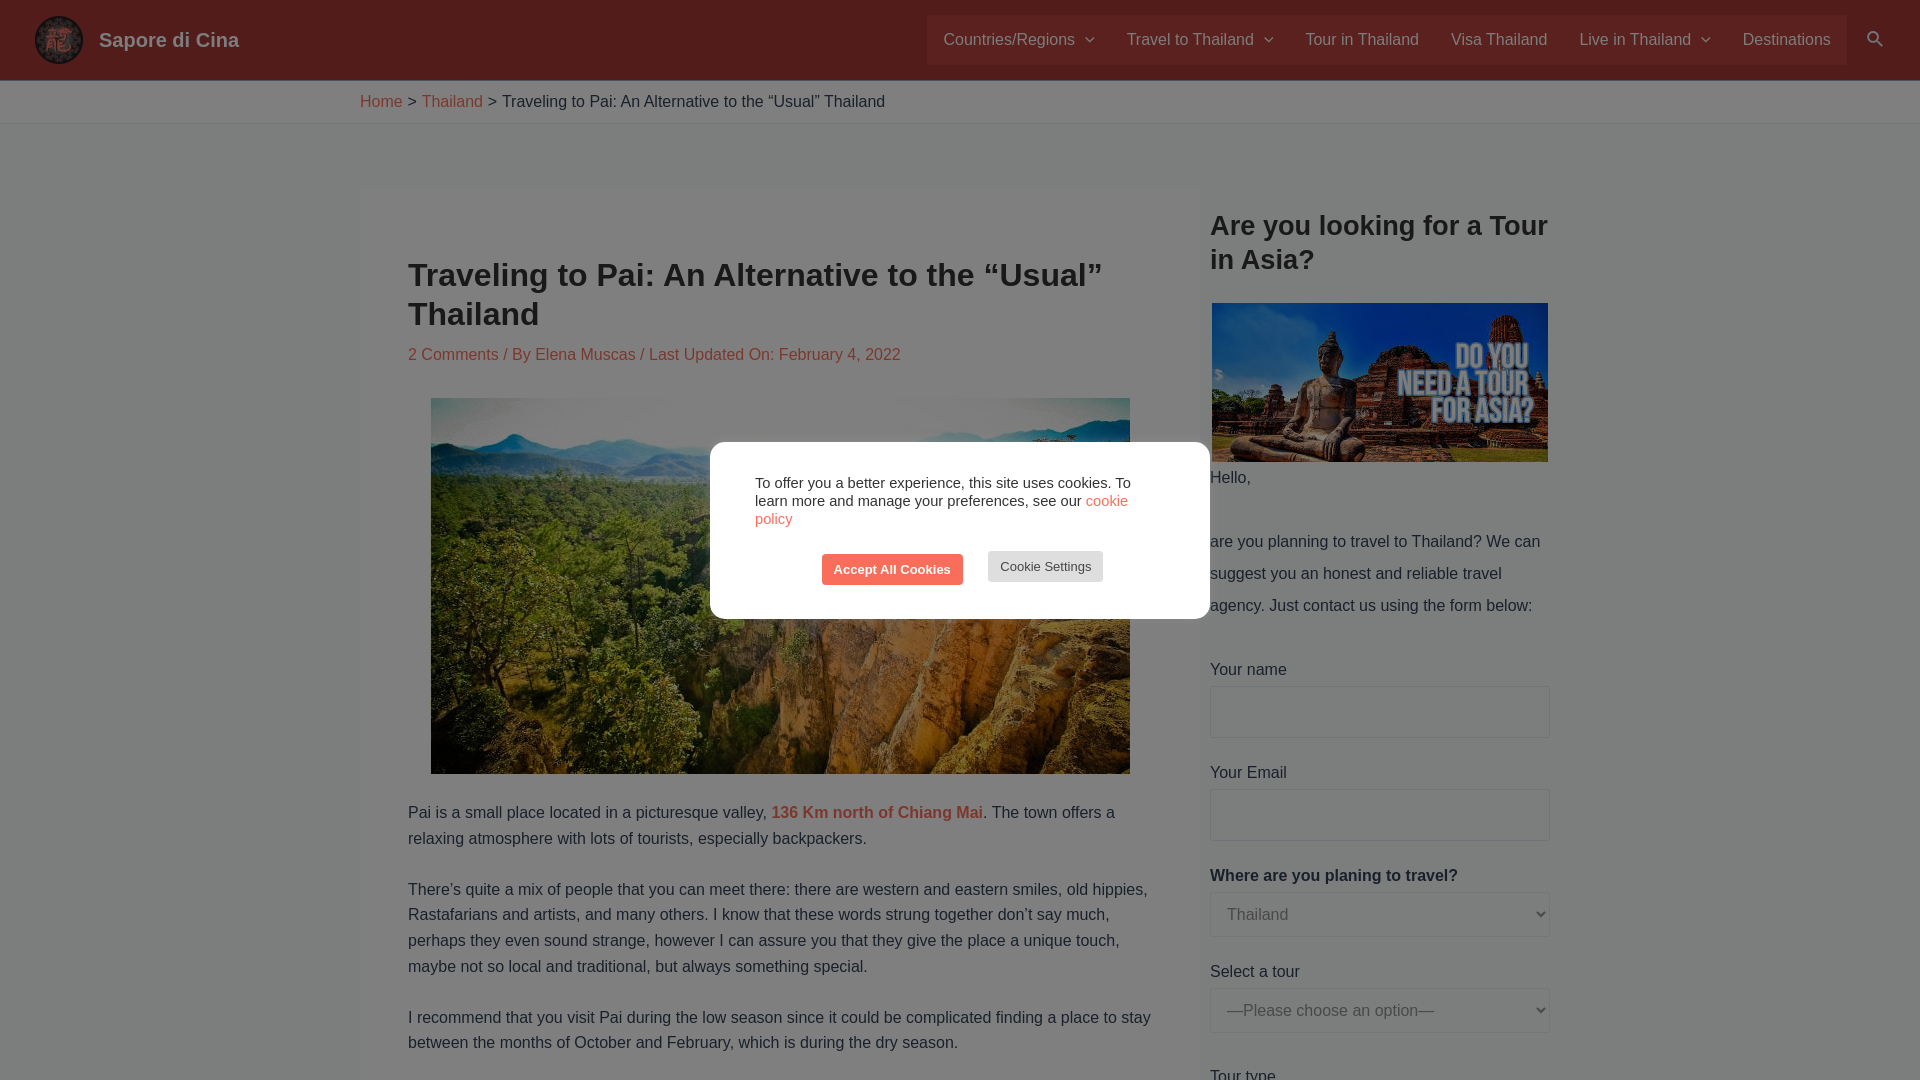  Describe the element at coordinates (452, 101) in the screenshot. I see `Thailand` at that location.